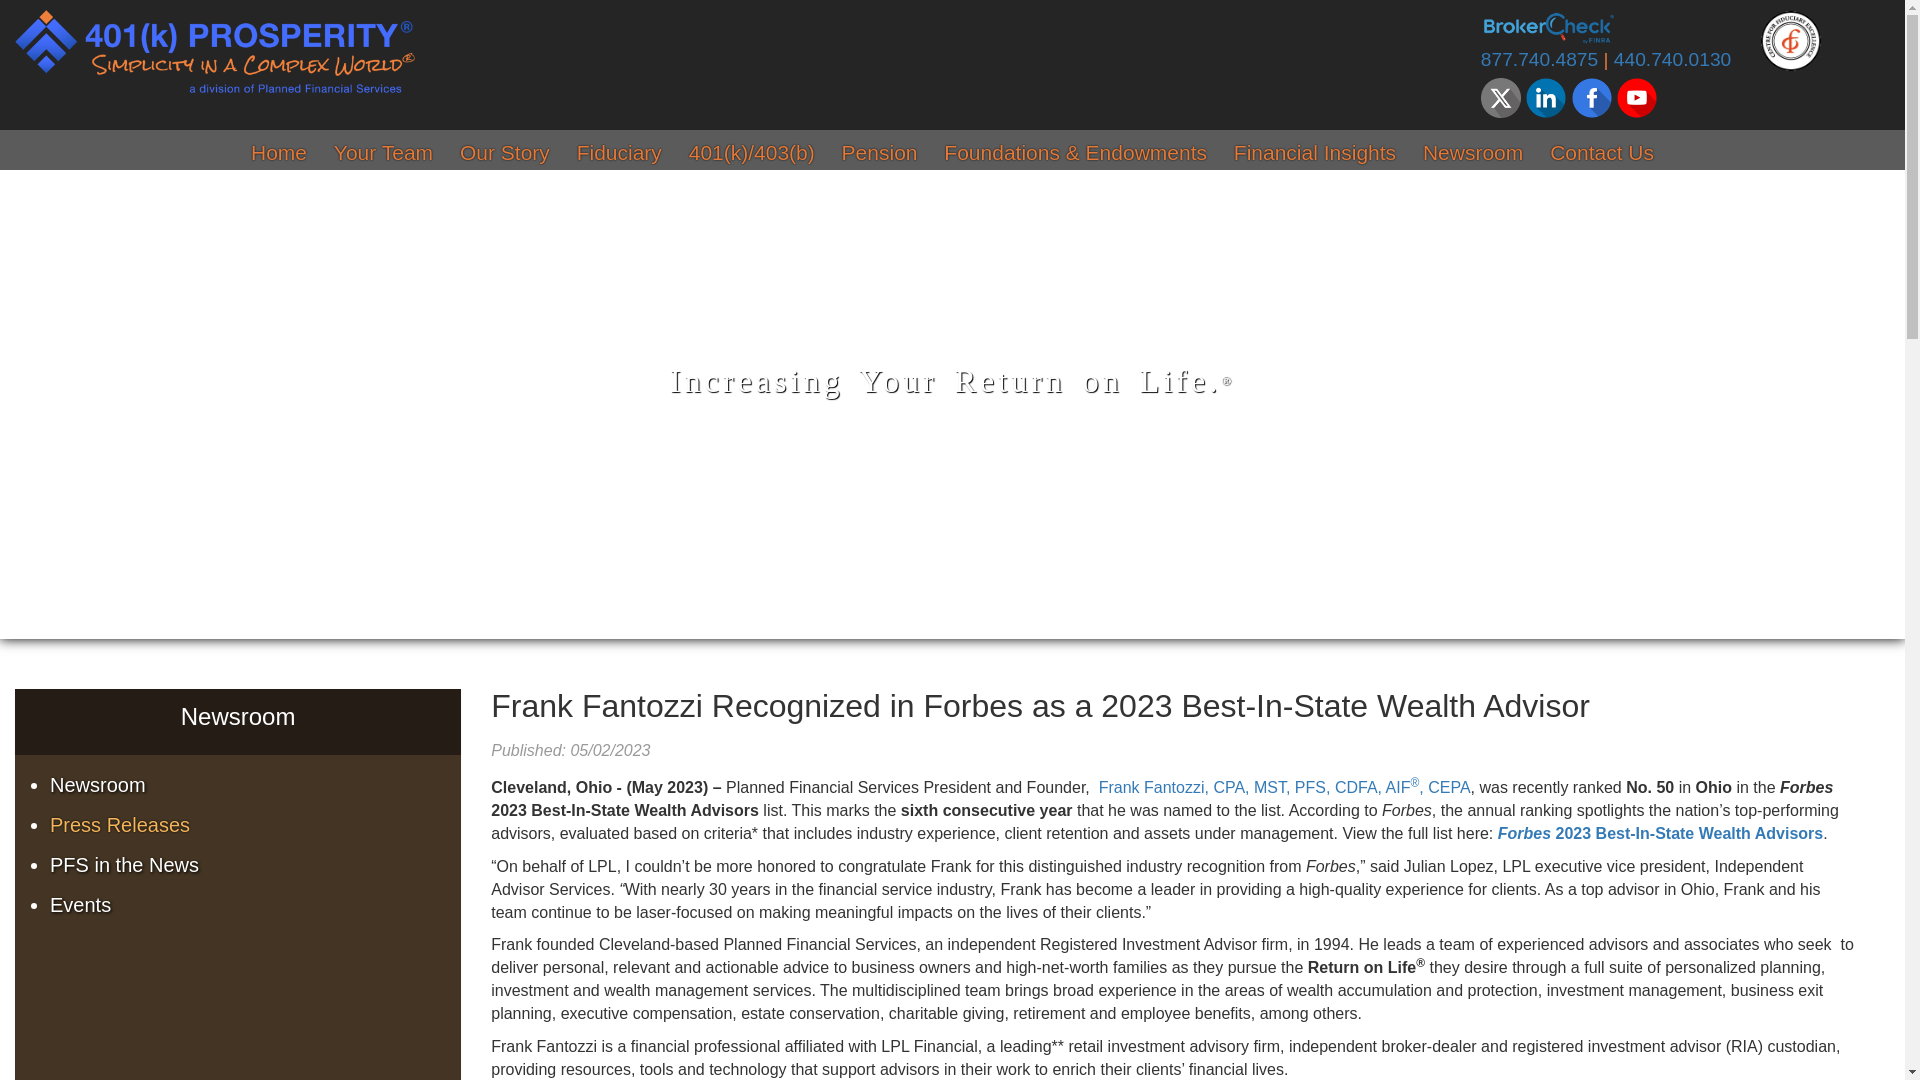 This screenshot has height=1080, width=1920. Describe the element at coordinates (1791, 40) in the screenshot. I see `CEFEX` at that location.